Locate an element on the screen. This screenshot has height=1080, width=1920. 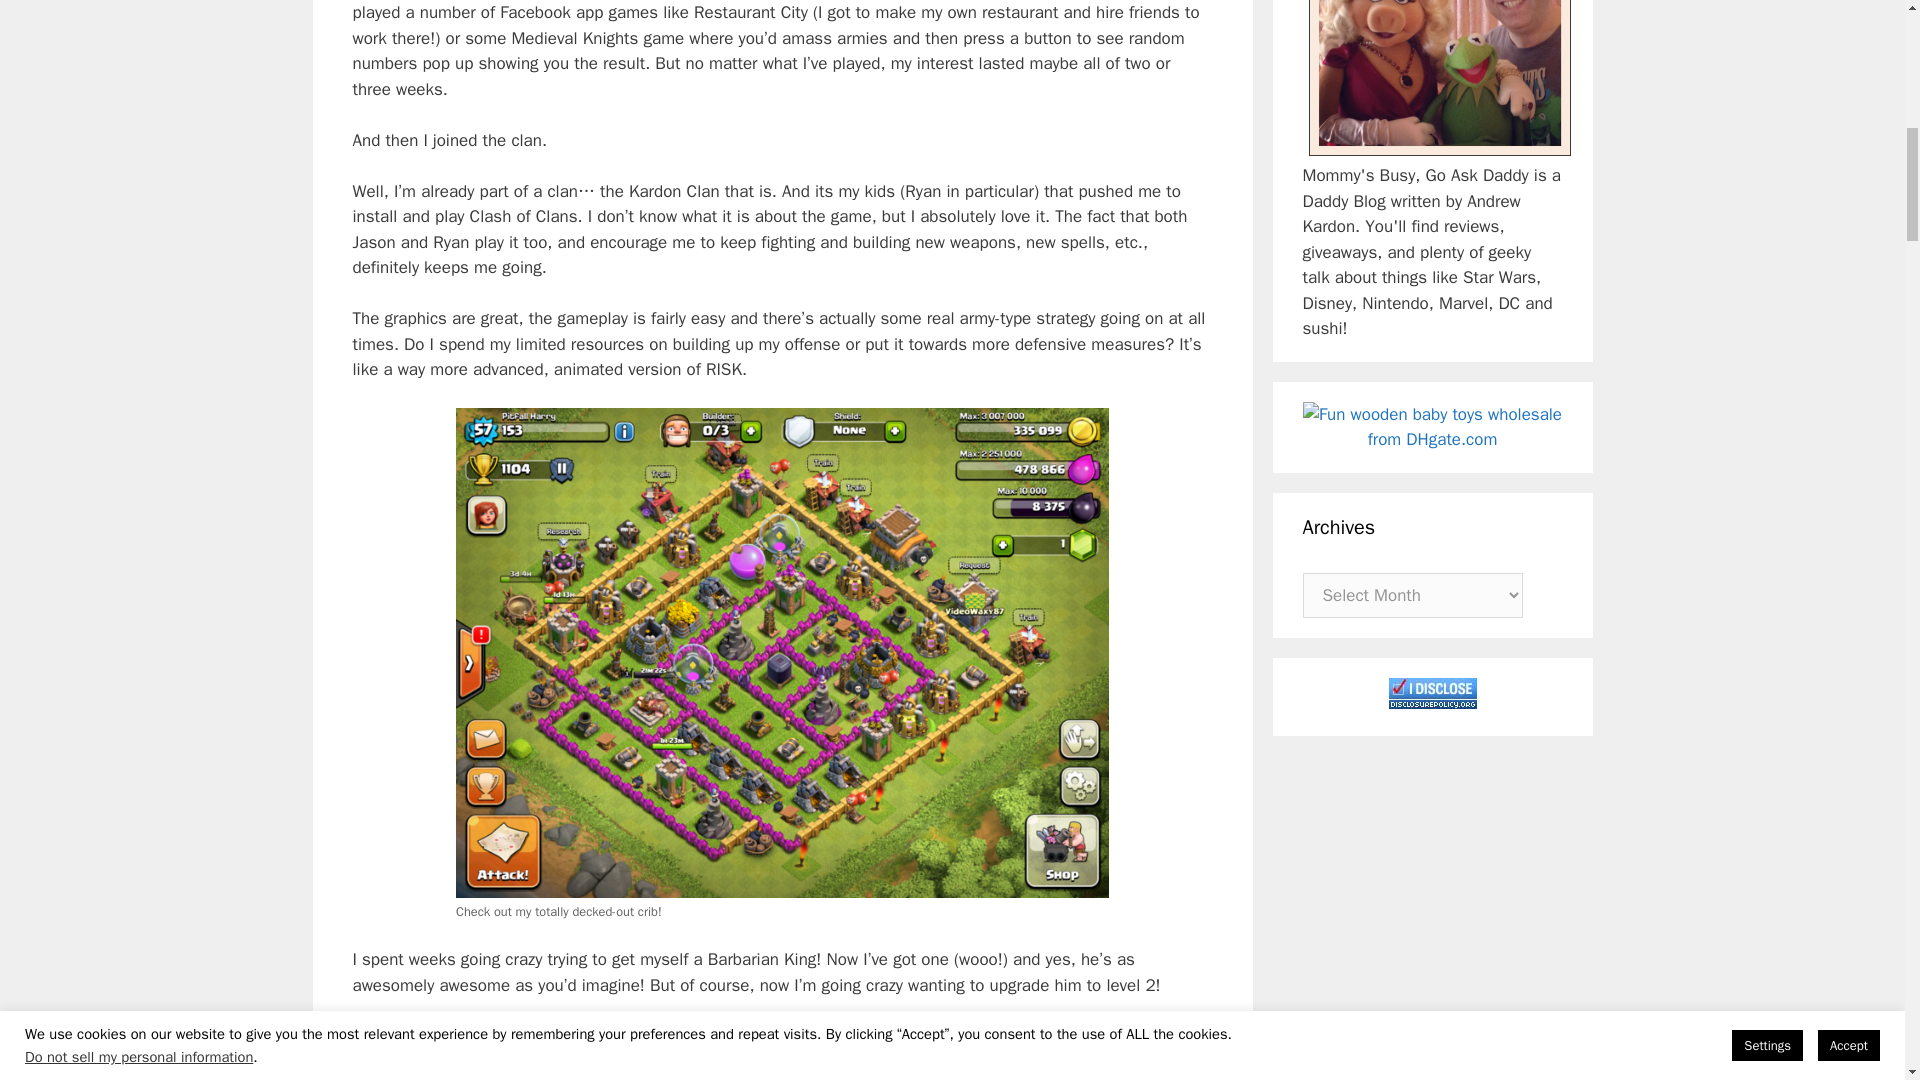
Fun wooden baby toys wholesale from DHgate.com is located at coordinates (1432, 426).